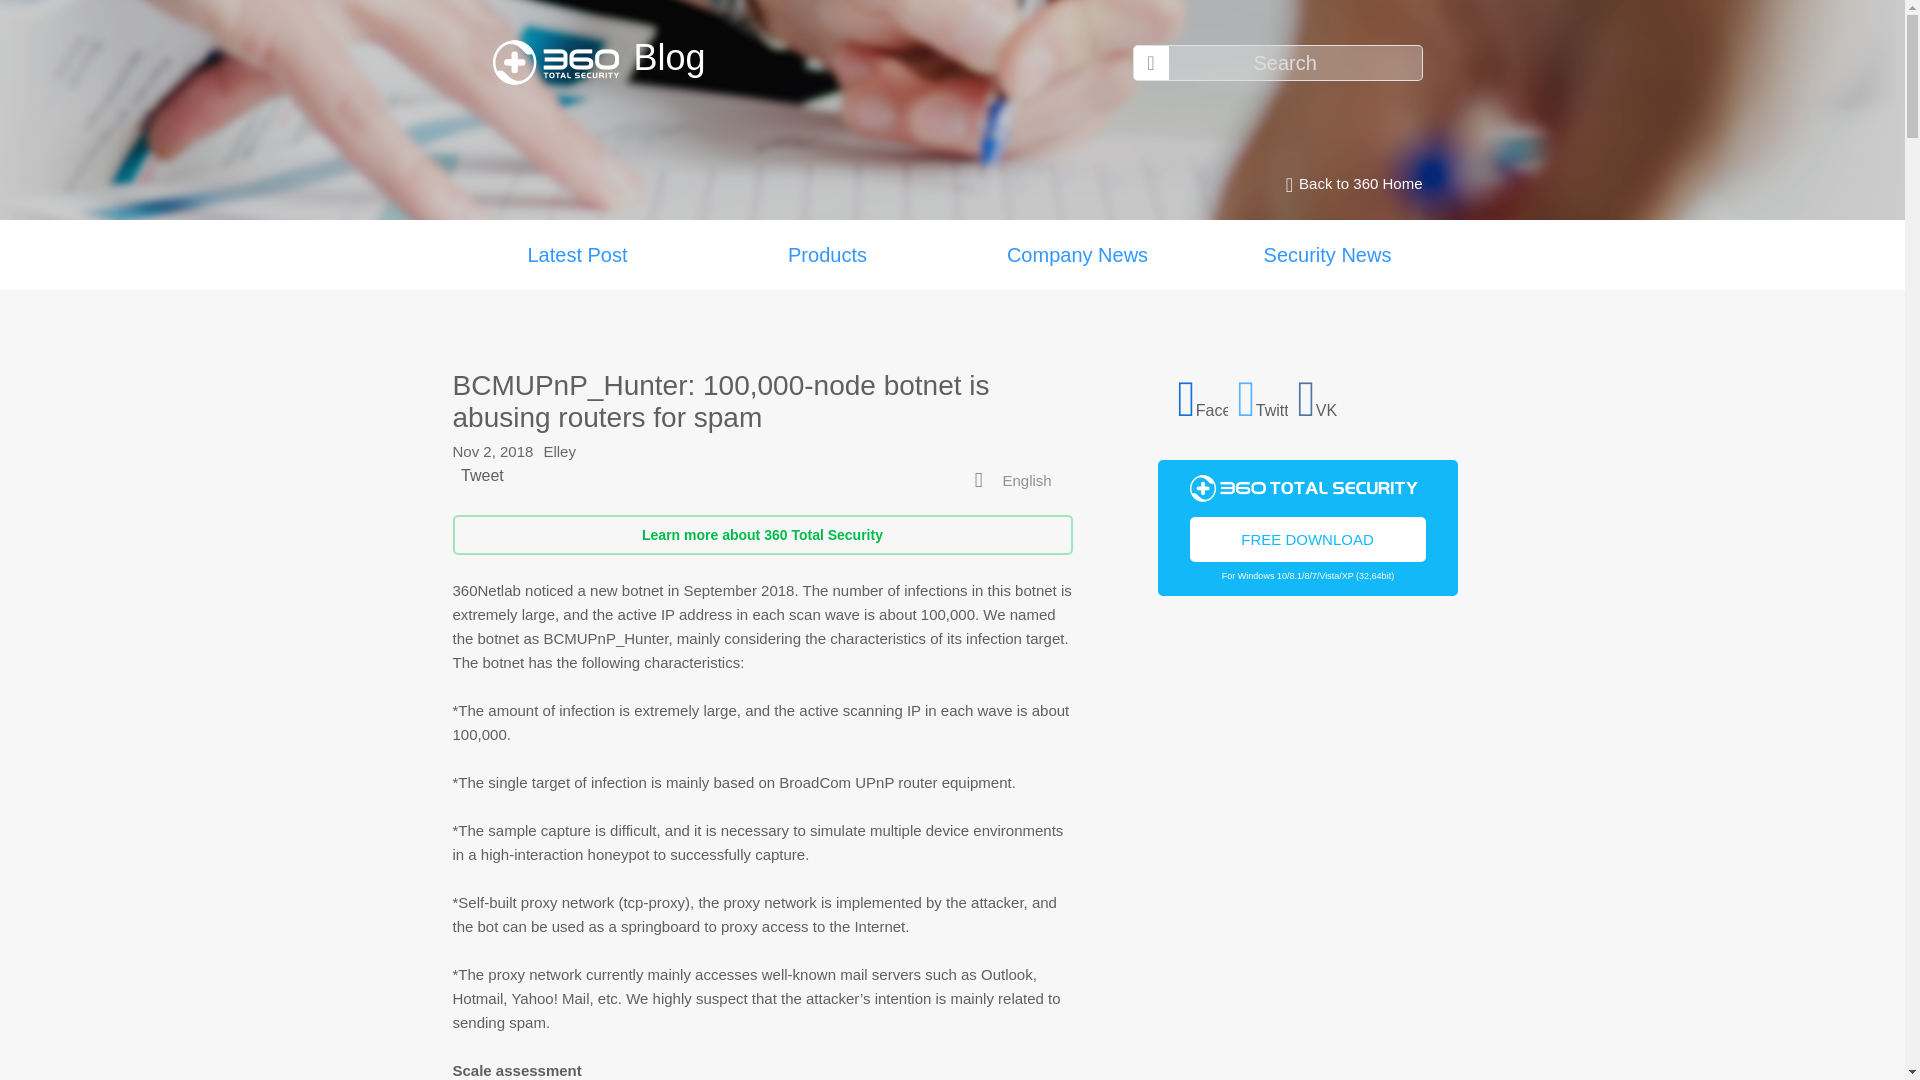 This screenshot has height=1080, width=1920. Describe the element at coordinates (1203, 395) in the screenshot. I see `Facebook` at that location.